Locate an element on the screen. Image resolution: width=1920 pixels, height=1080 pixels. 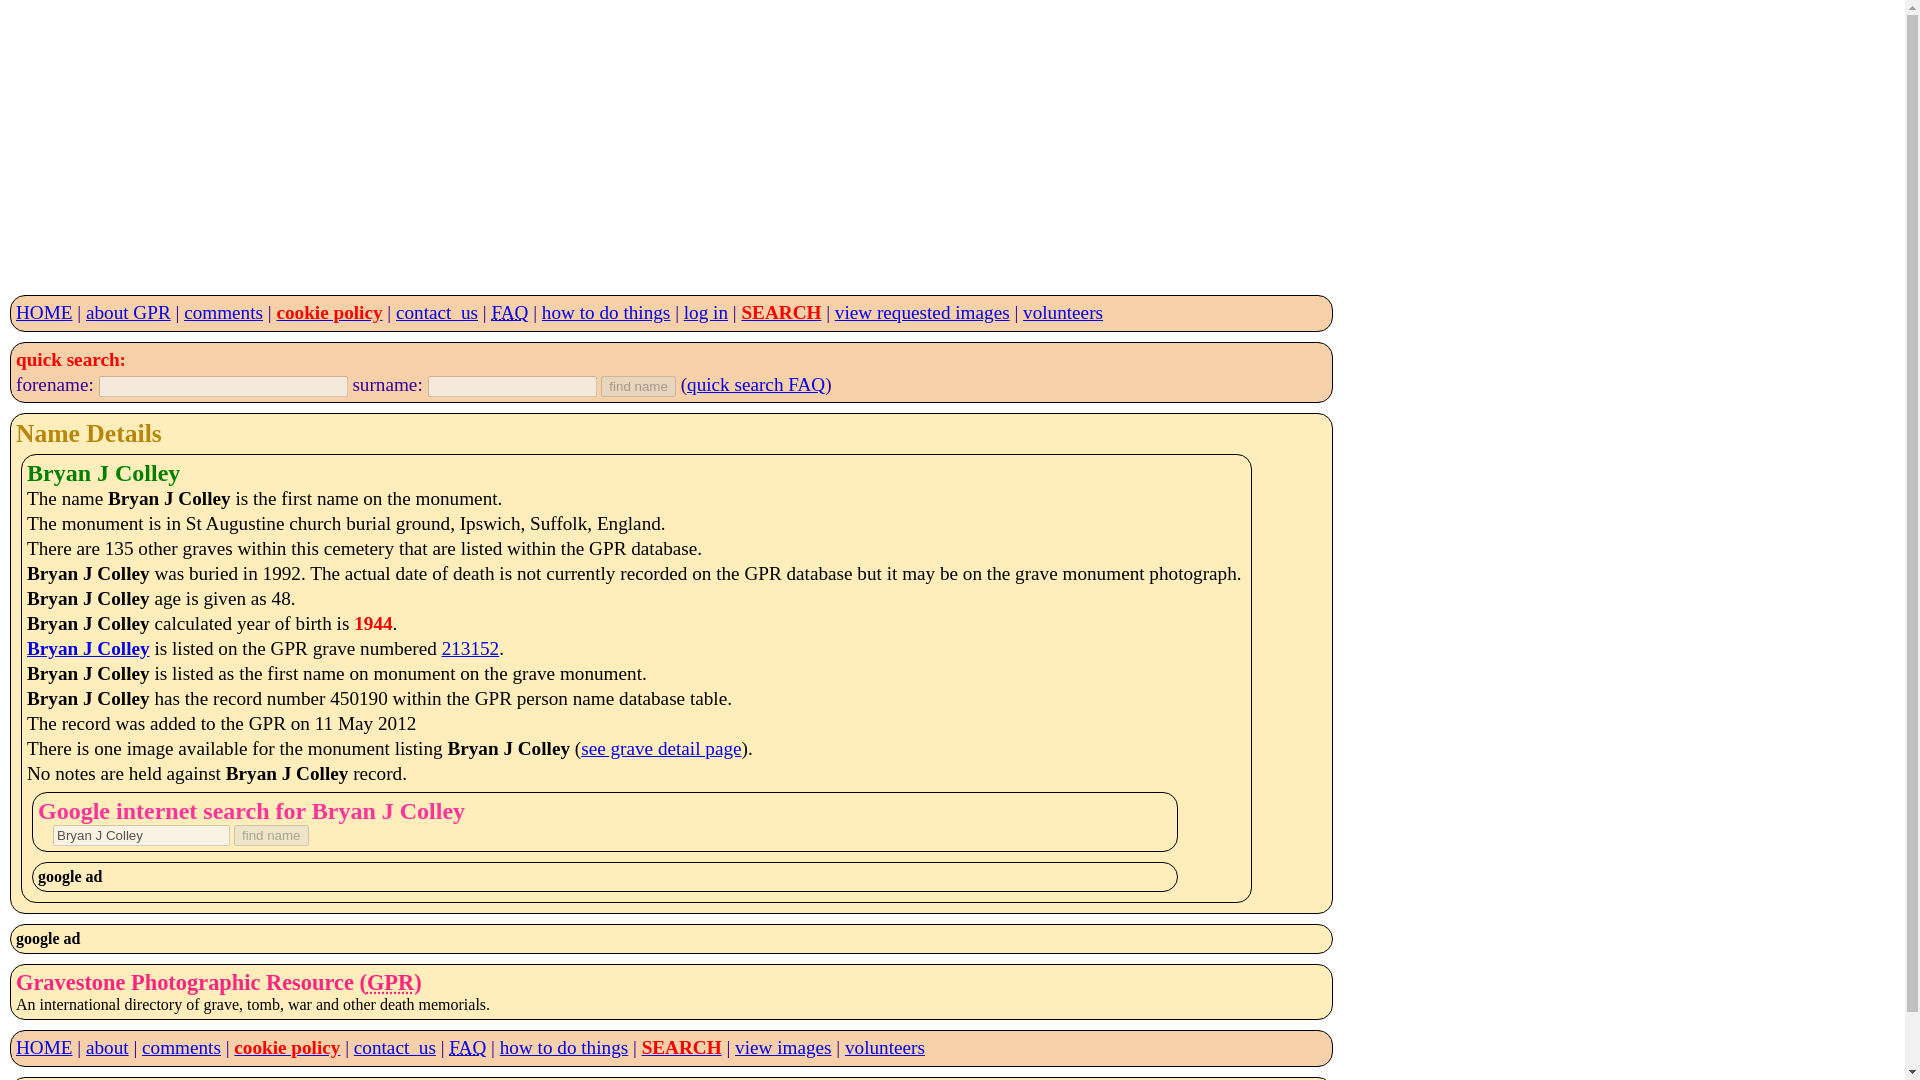
how to do things is located at coordinates (563, 1047).